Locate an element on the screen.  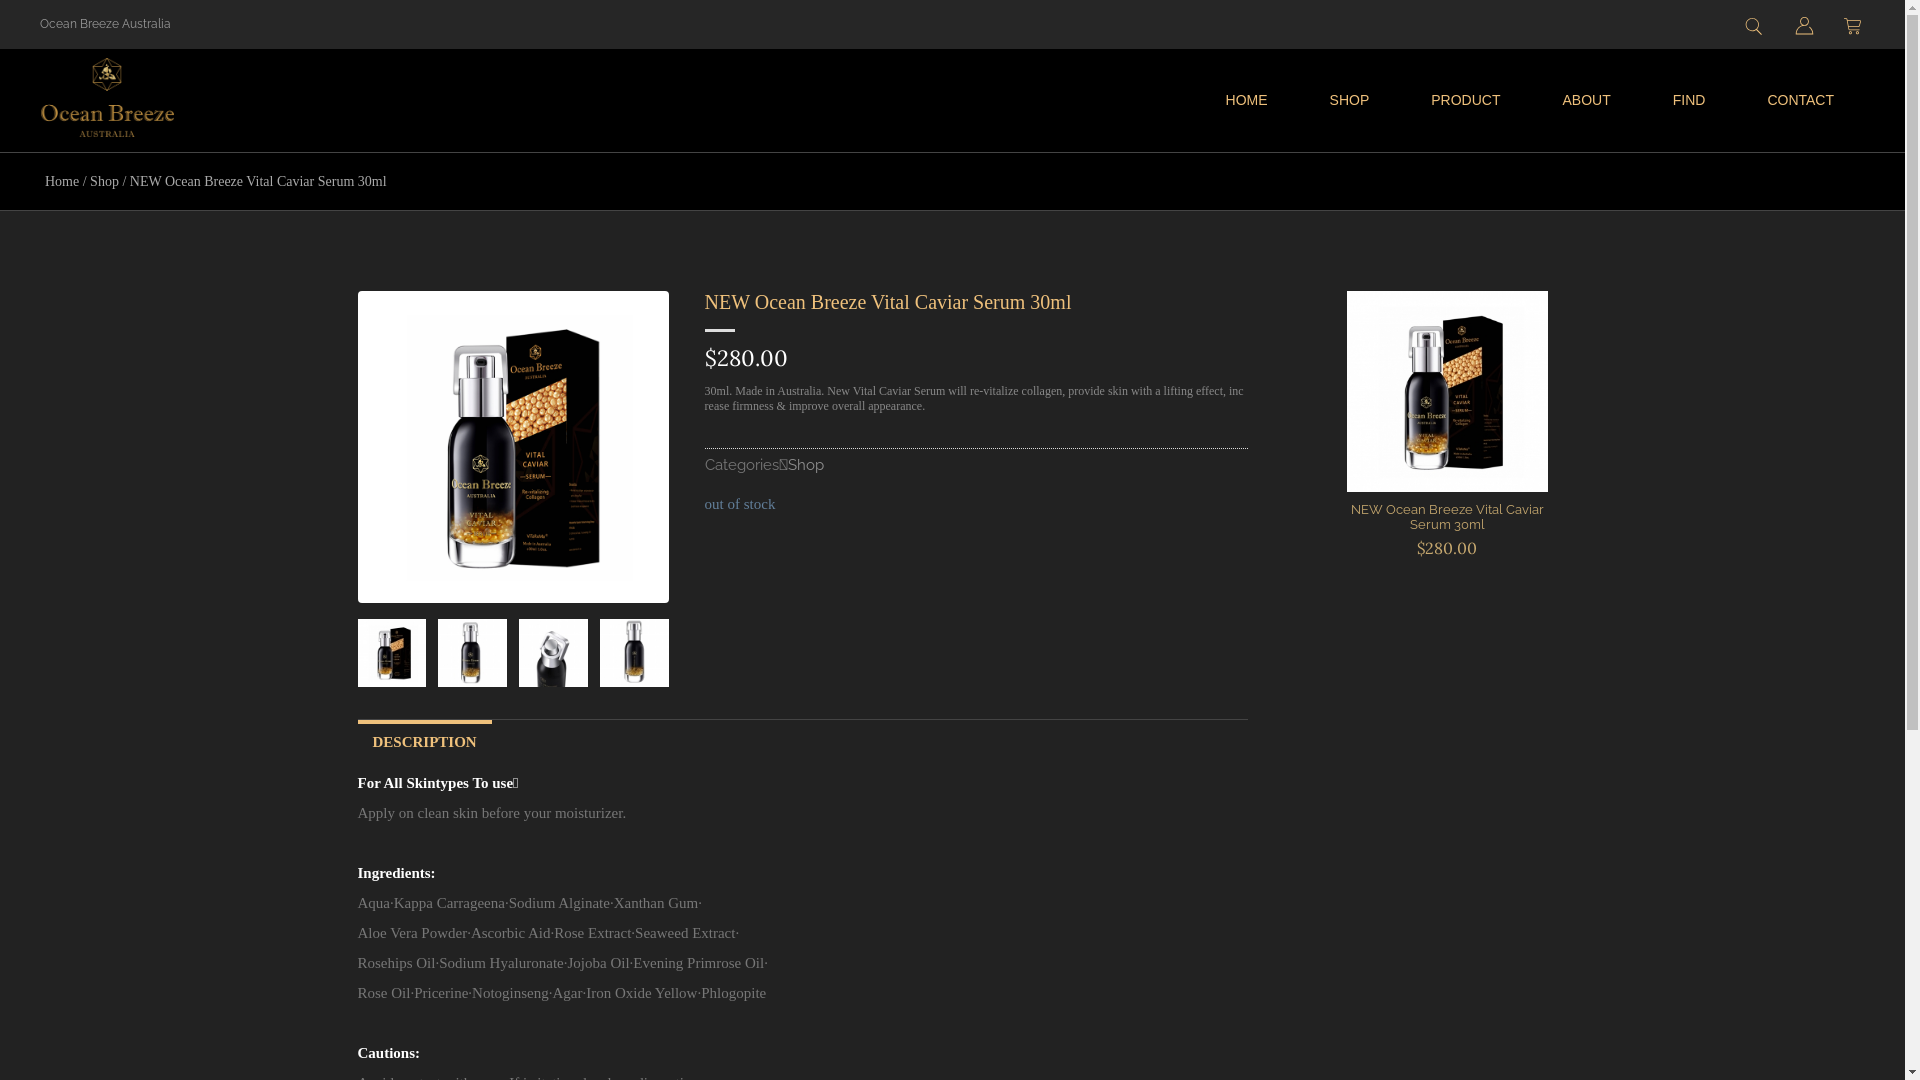
SHOP is located at coordinates (1350, 100).